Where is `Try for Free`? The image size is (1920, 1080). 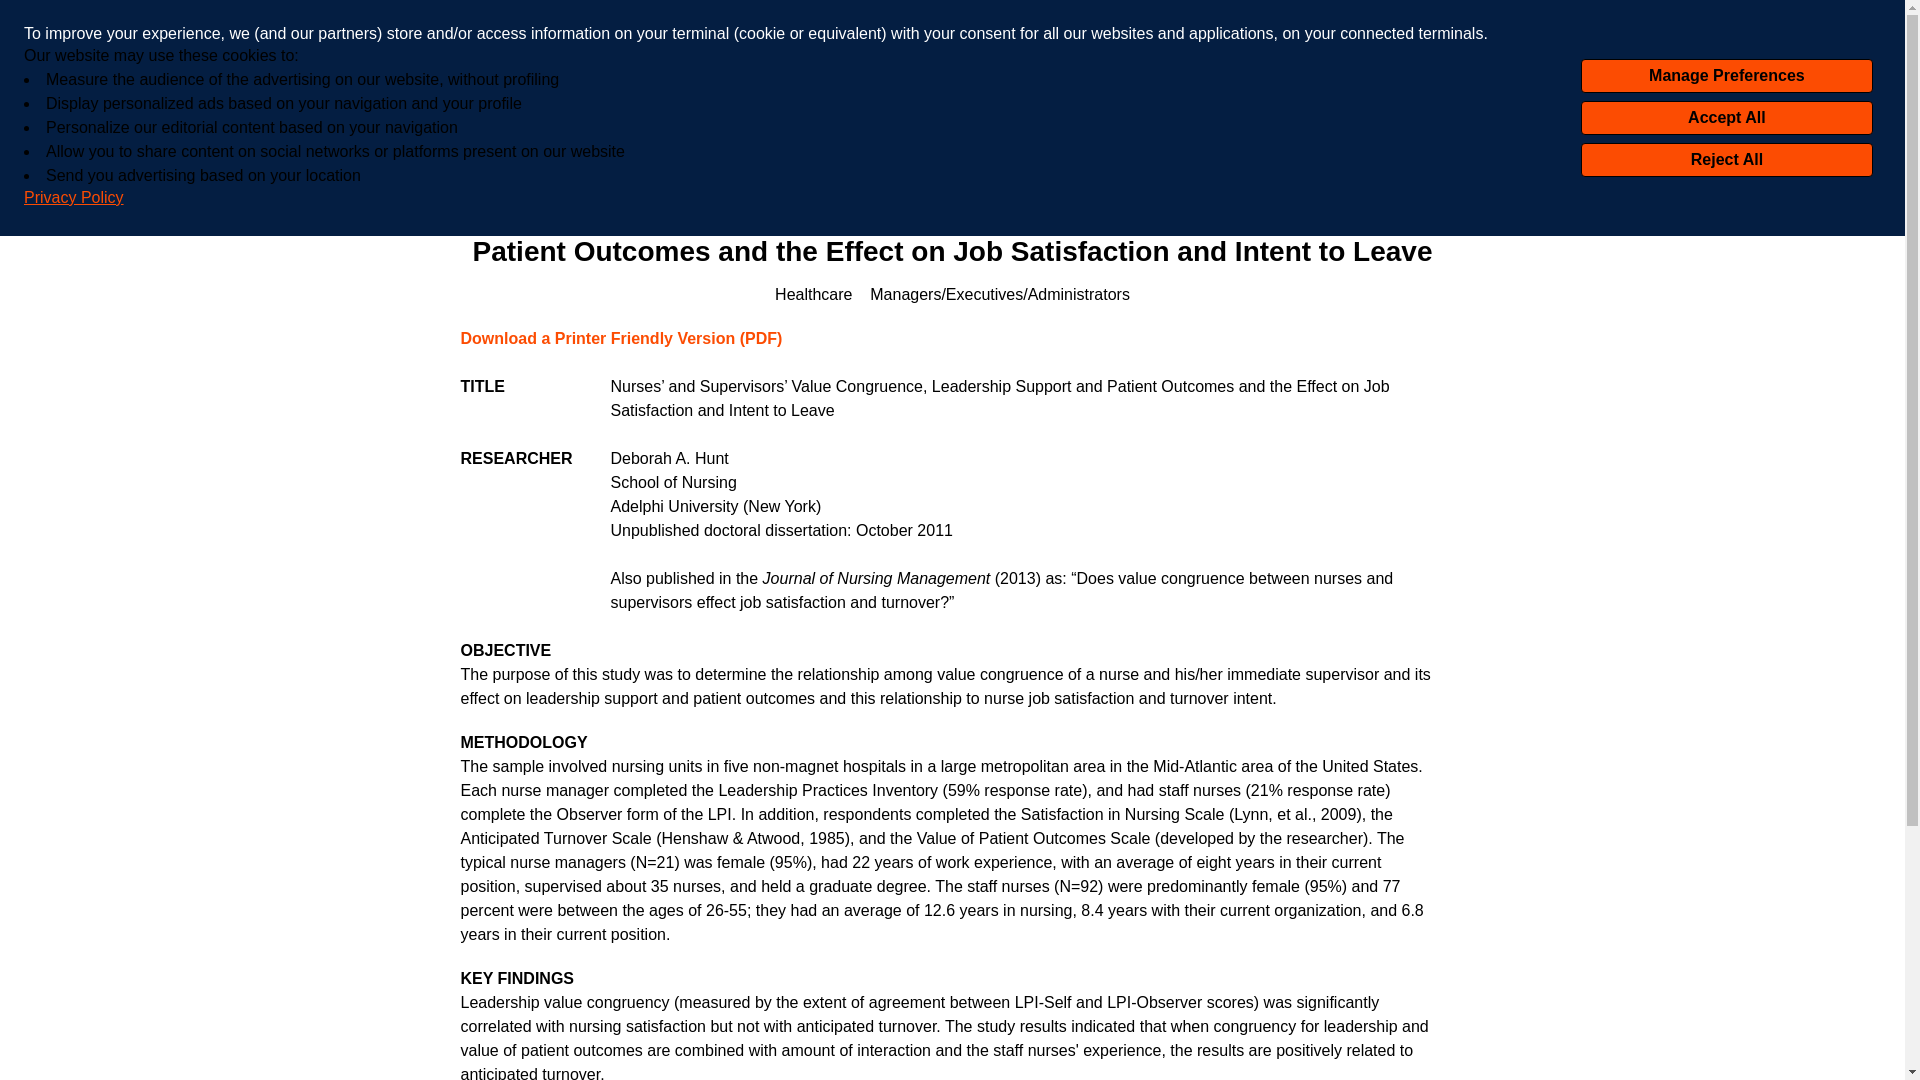
Try for Free is located at coordinates (1290, 176).